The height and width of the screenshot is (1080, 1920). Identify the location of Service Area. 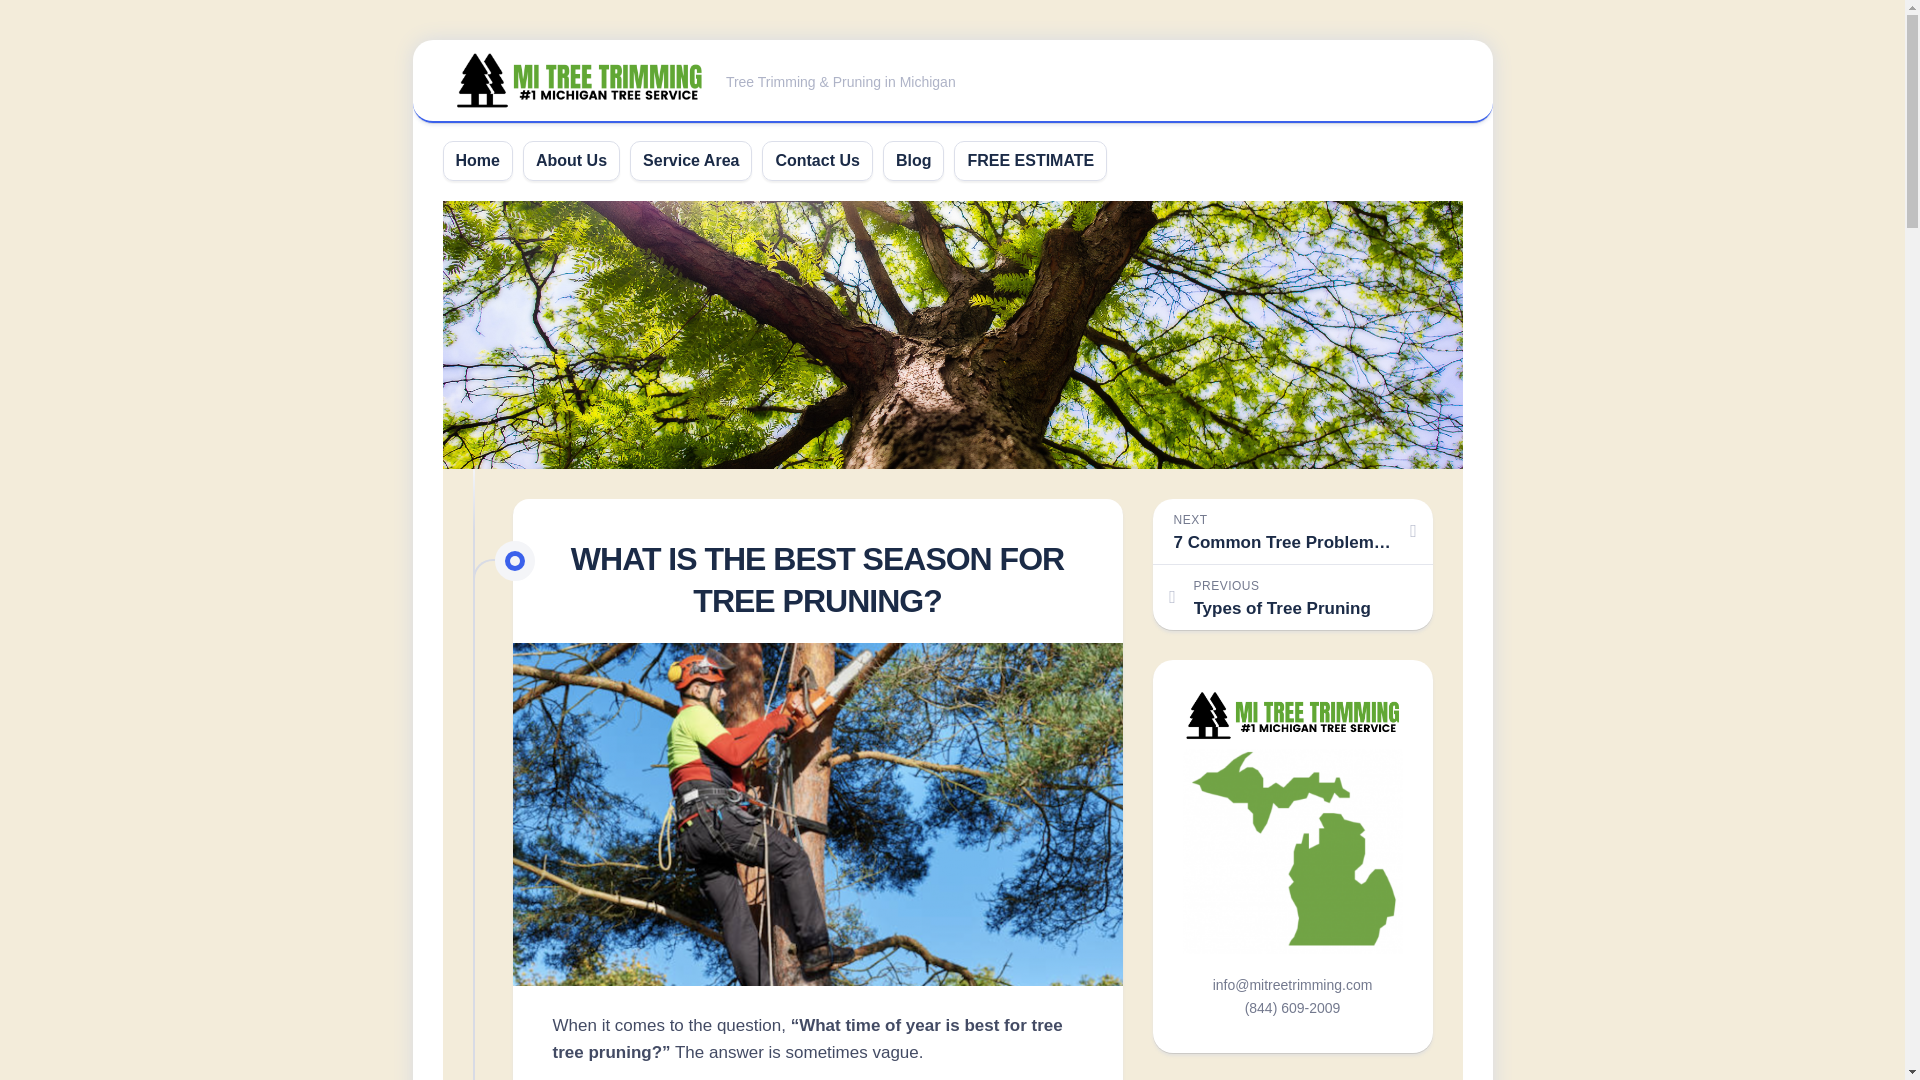
(691, 160).